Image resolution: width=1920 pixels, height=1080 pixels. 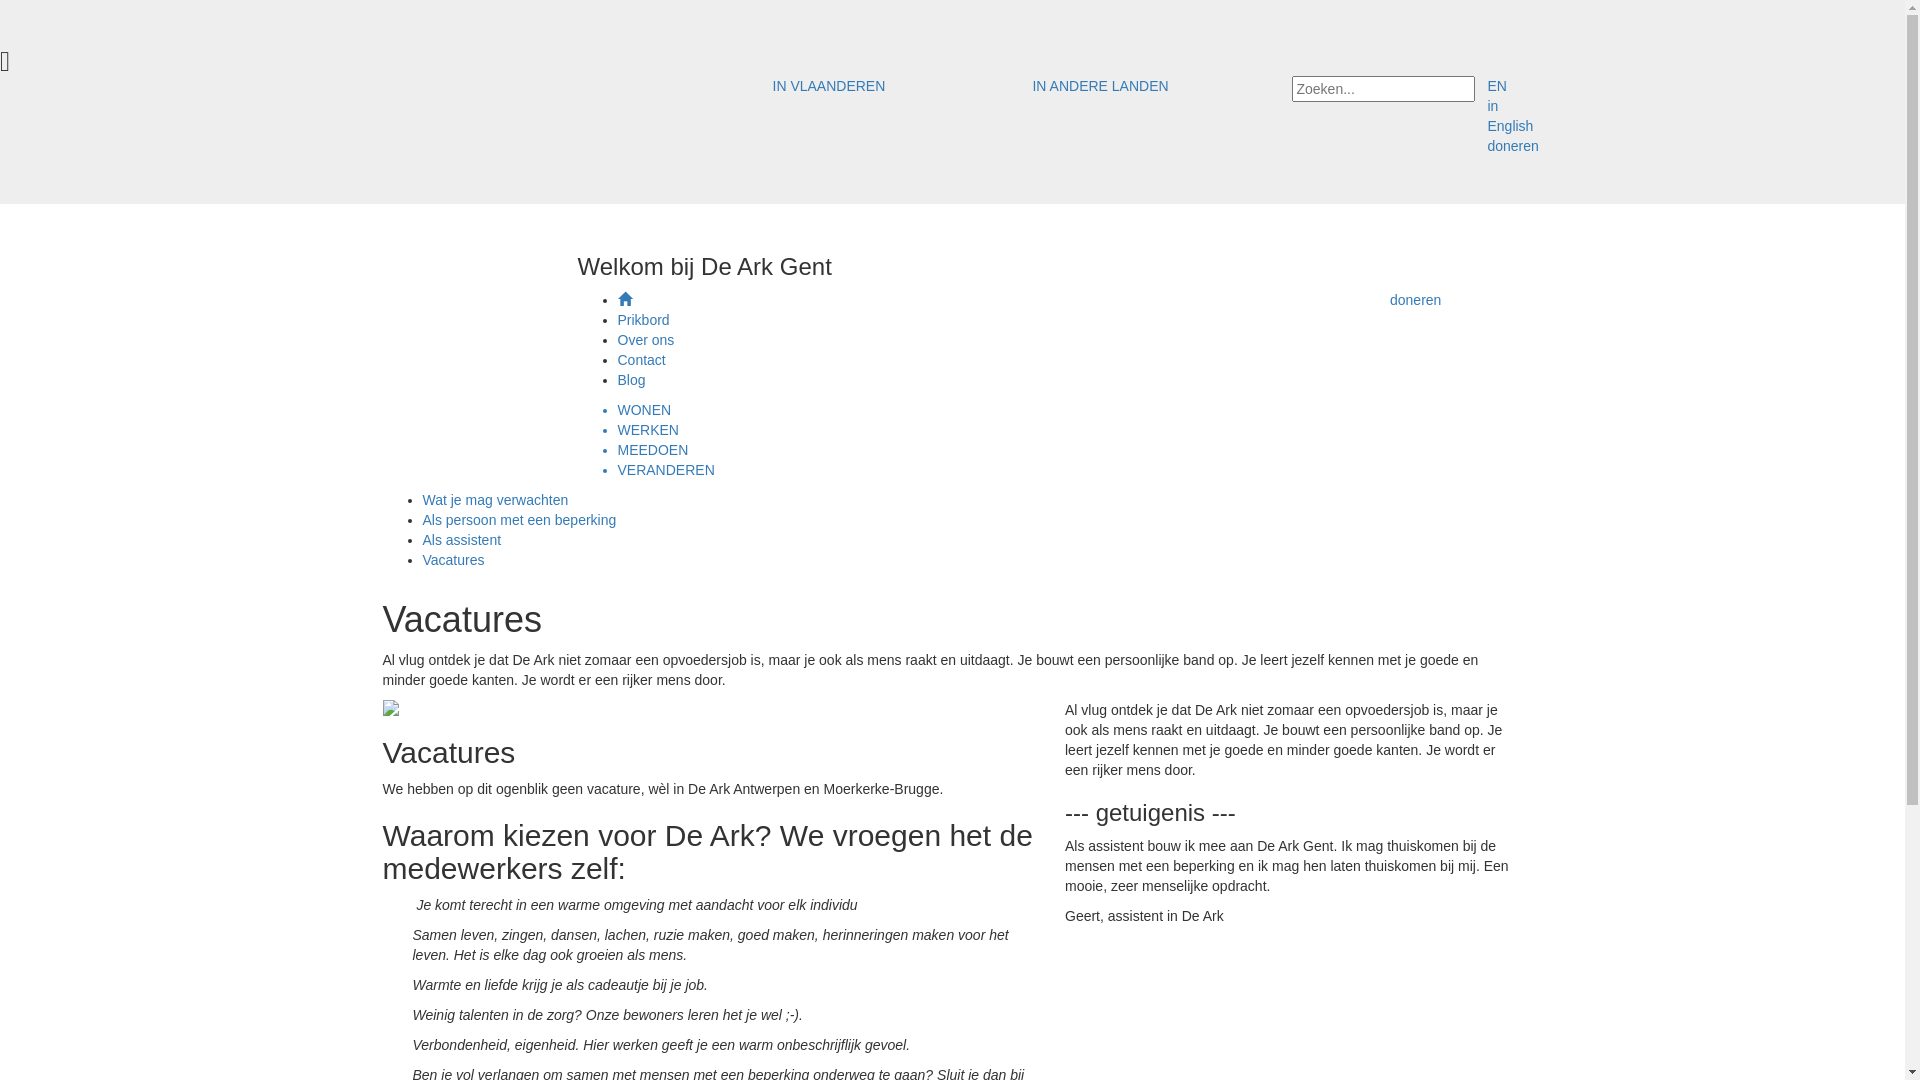 I want to click on WONEN, so click(x=1070, y=410).